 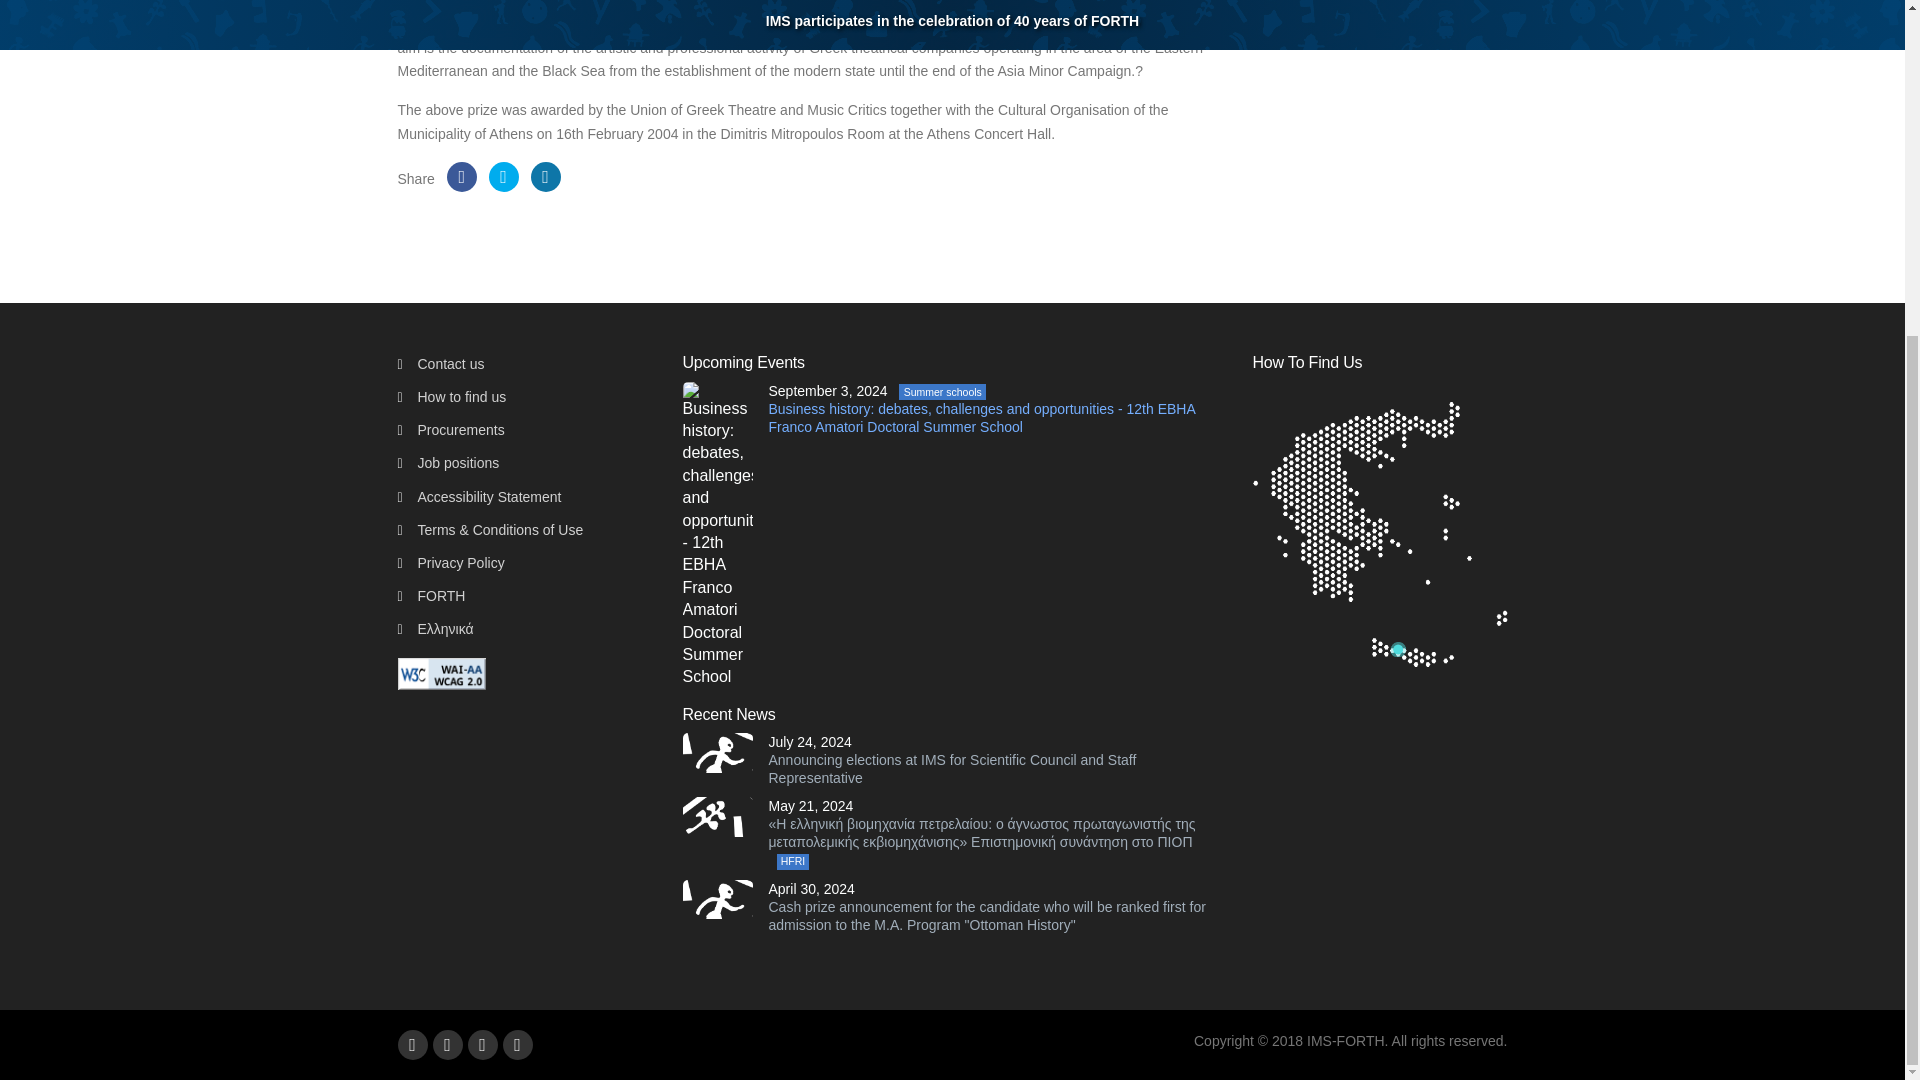 What do you see at coordinates (516, 1044) in the screenshot?
I see `Link to the IMS Twitter` at bounding box center [516, 1044].